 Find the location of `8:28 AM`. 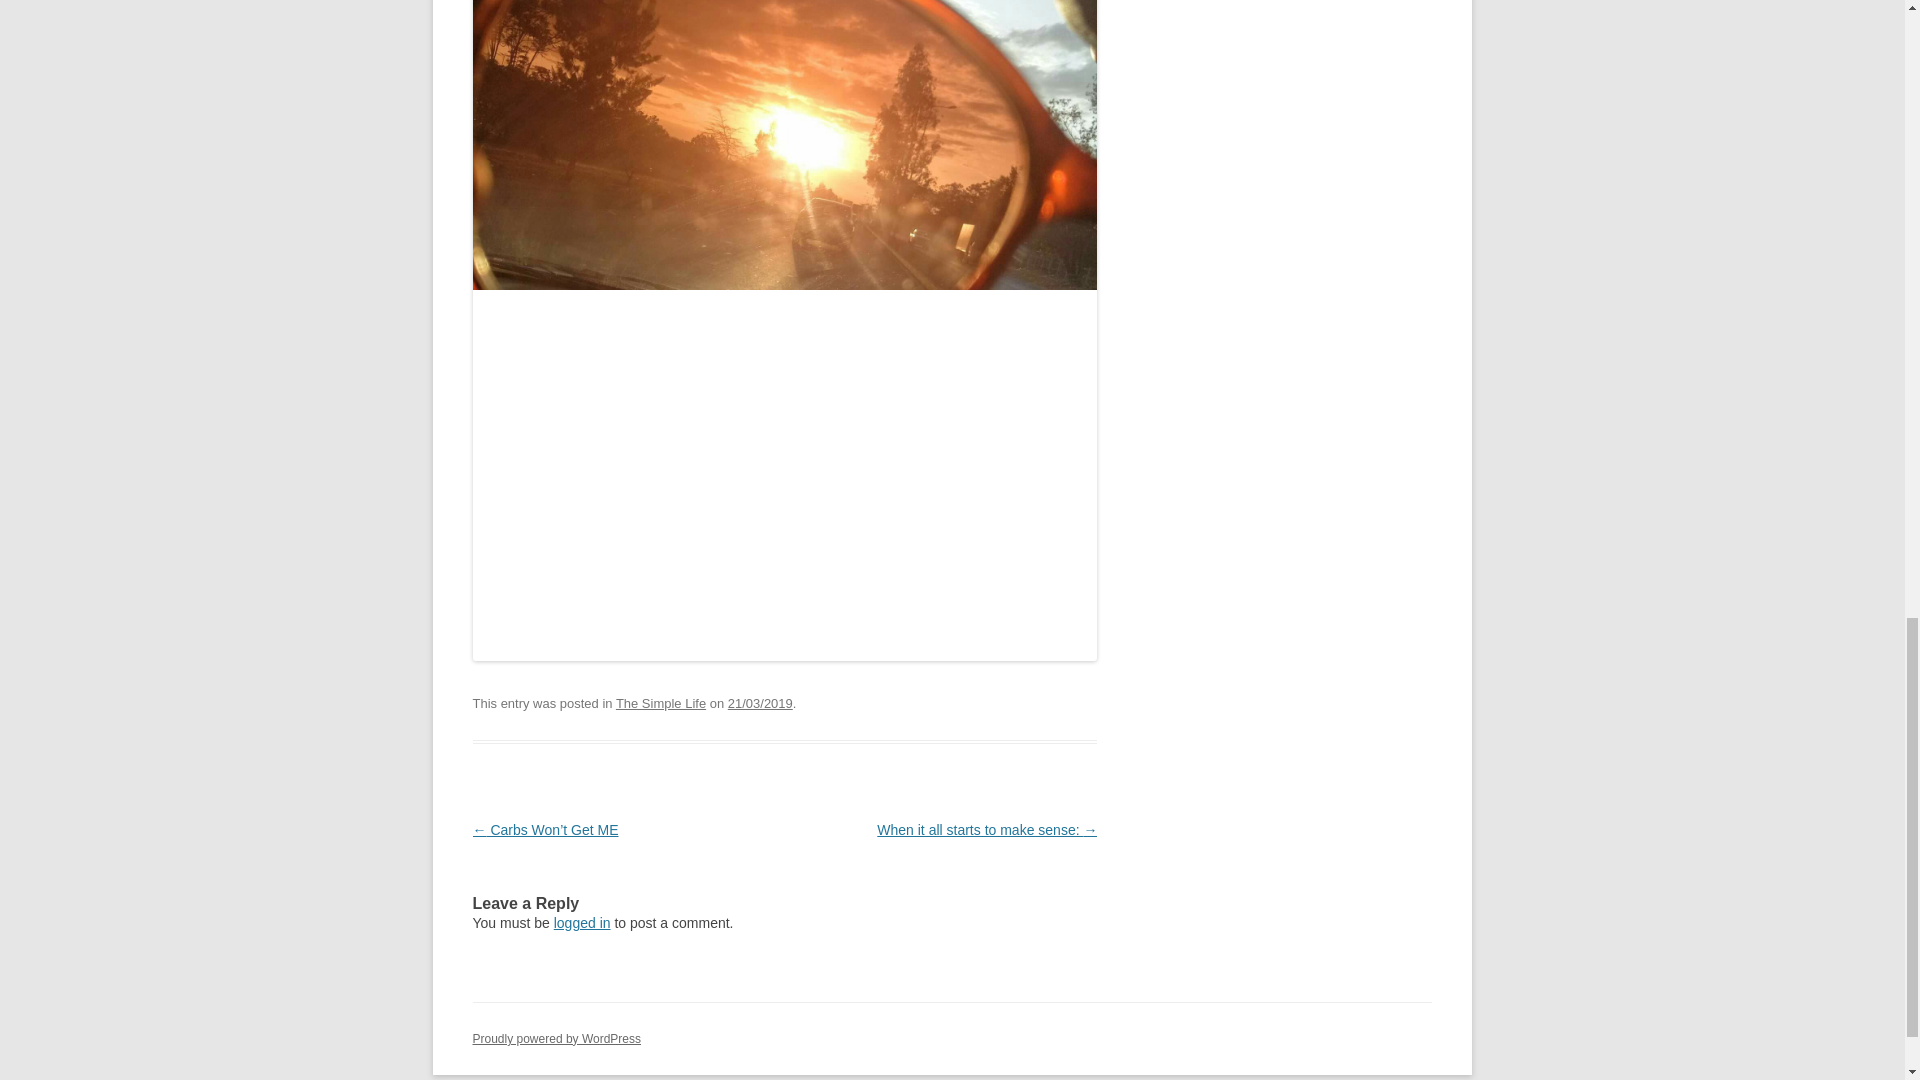

8:28 AM is located at coordinates (760, 702).